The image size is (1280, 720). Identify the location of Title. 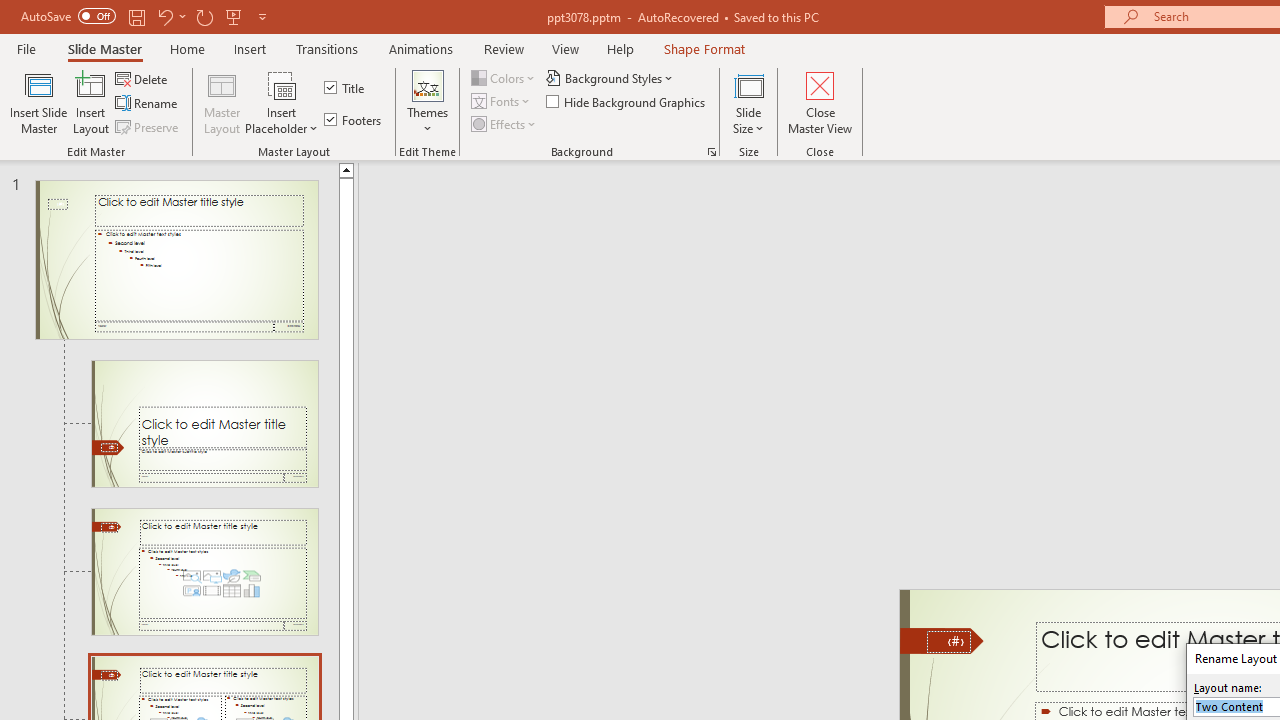
(346, 88).